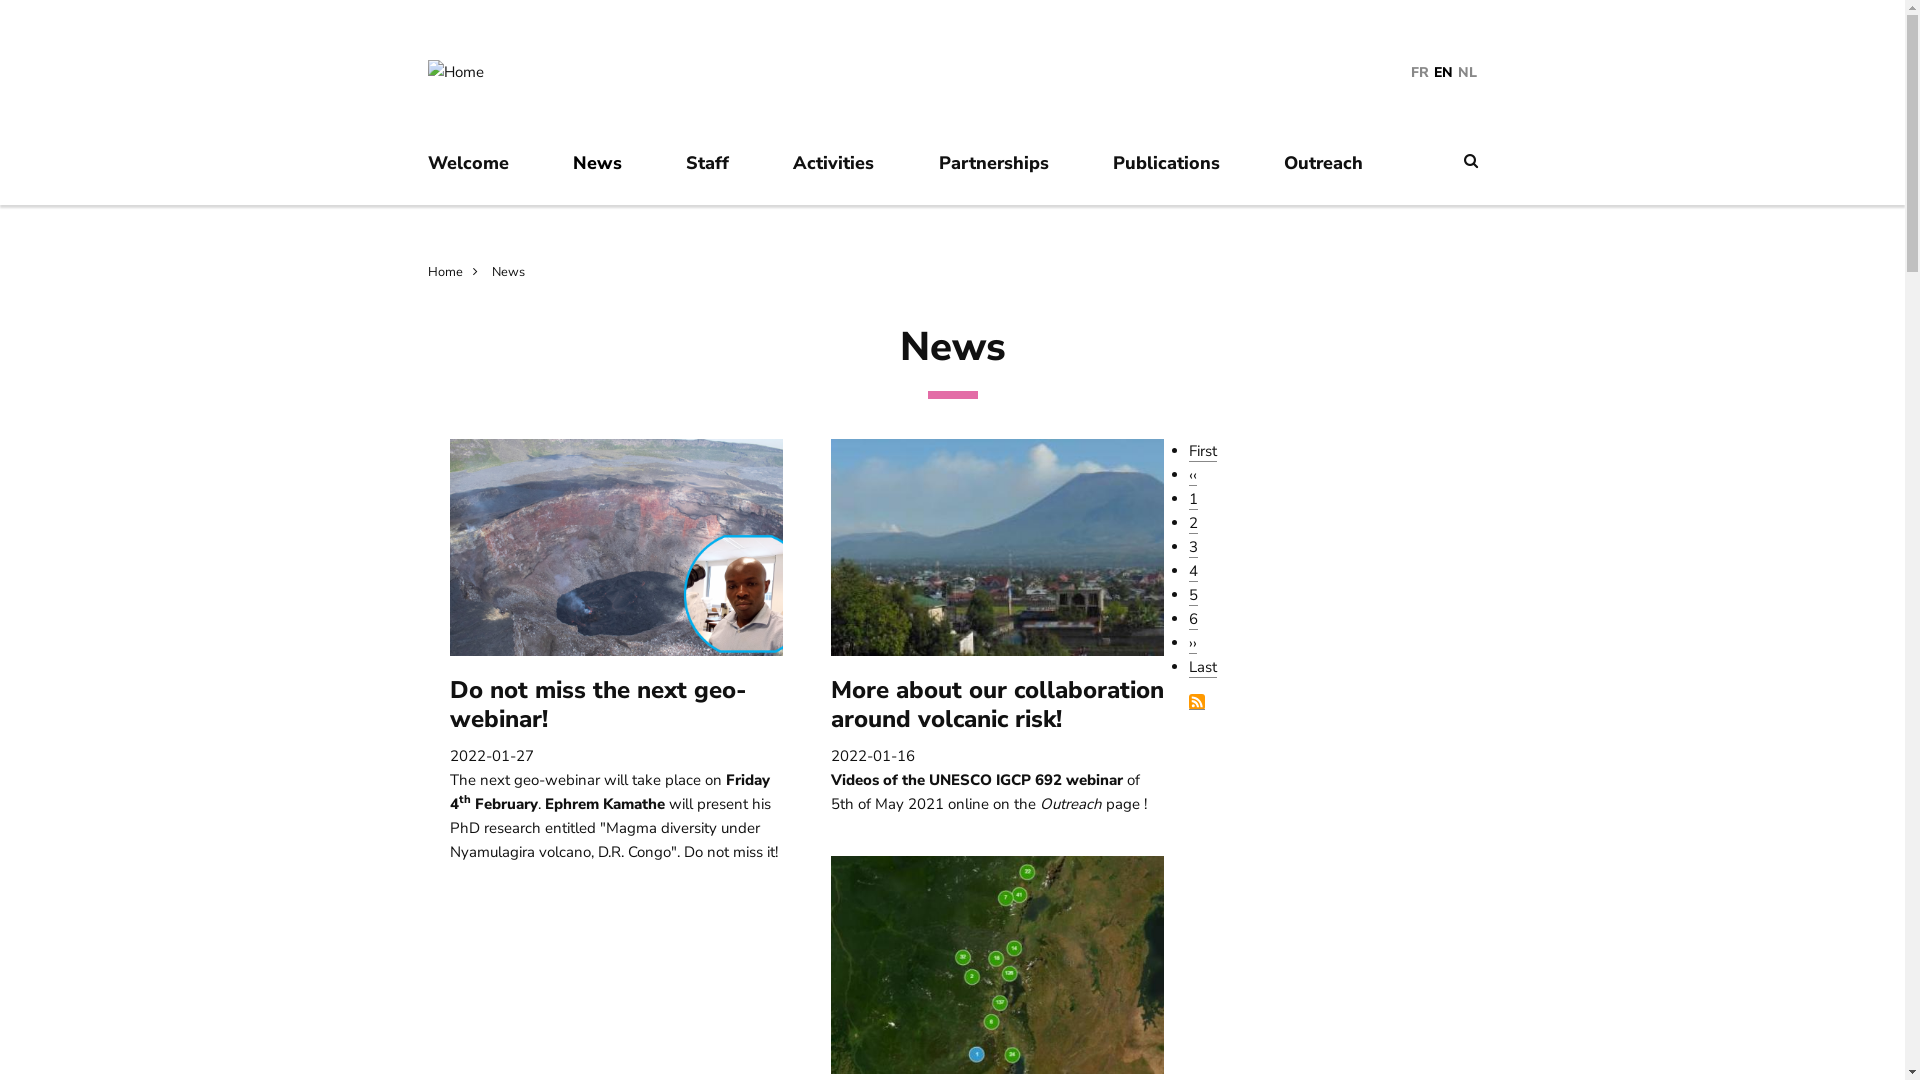  Describe the element at coordinates (1334, 174) in the screenshot. I see `Outreach` at that location.